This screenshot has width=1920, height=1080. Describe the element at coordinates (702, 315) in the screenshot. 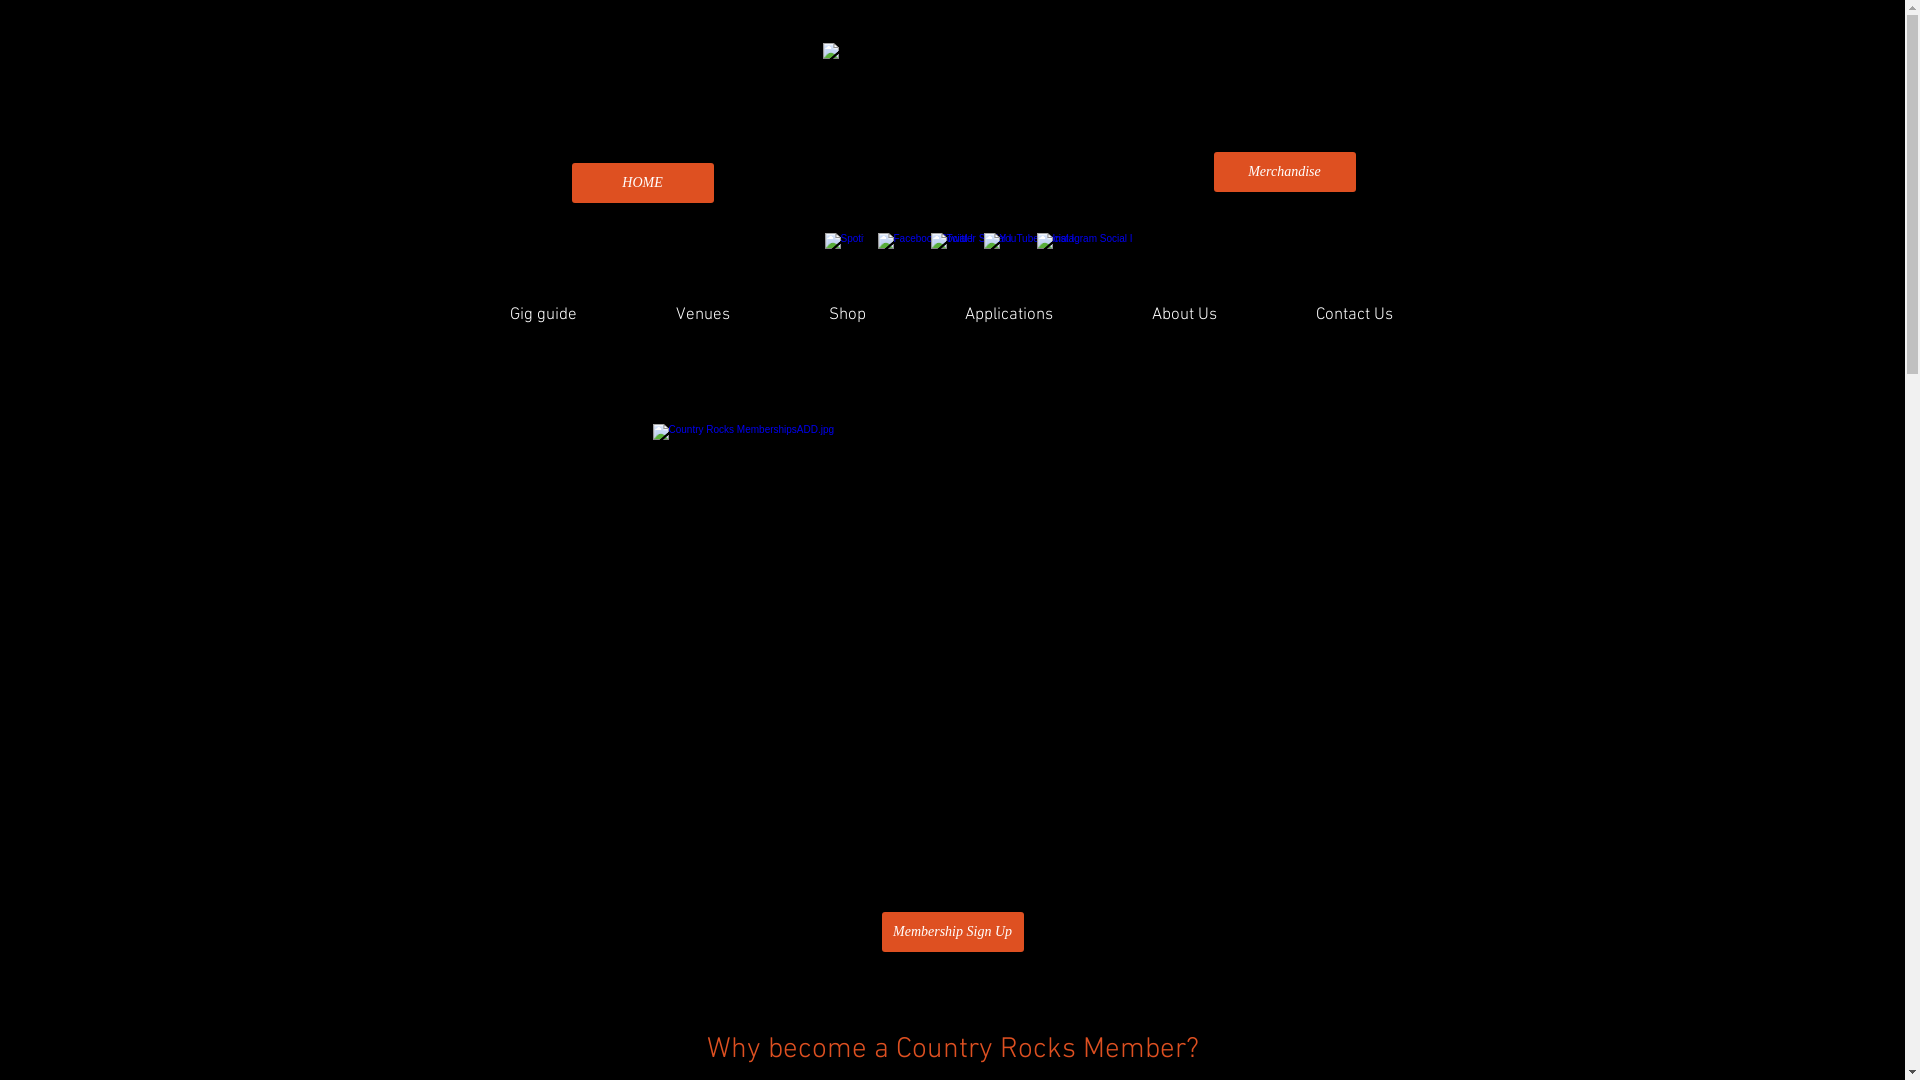

I see `Venues` at that location.